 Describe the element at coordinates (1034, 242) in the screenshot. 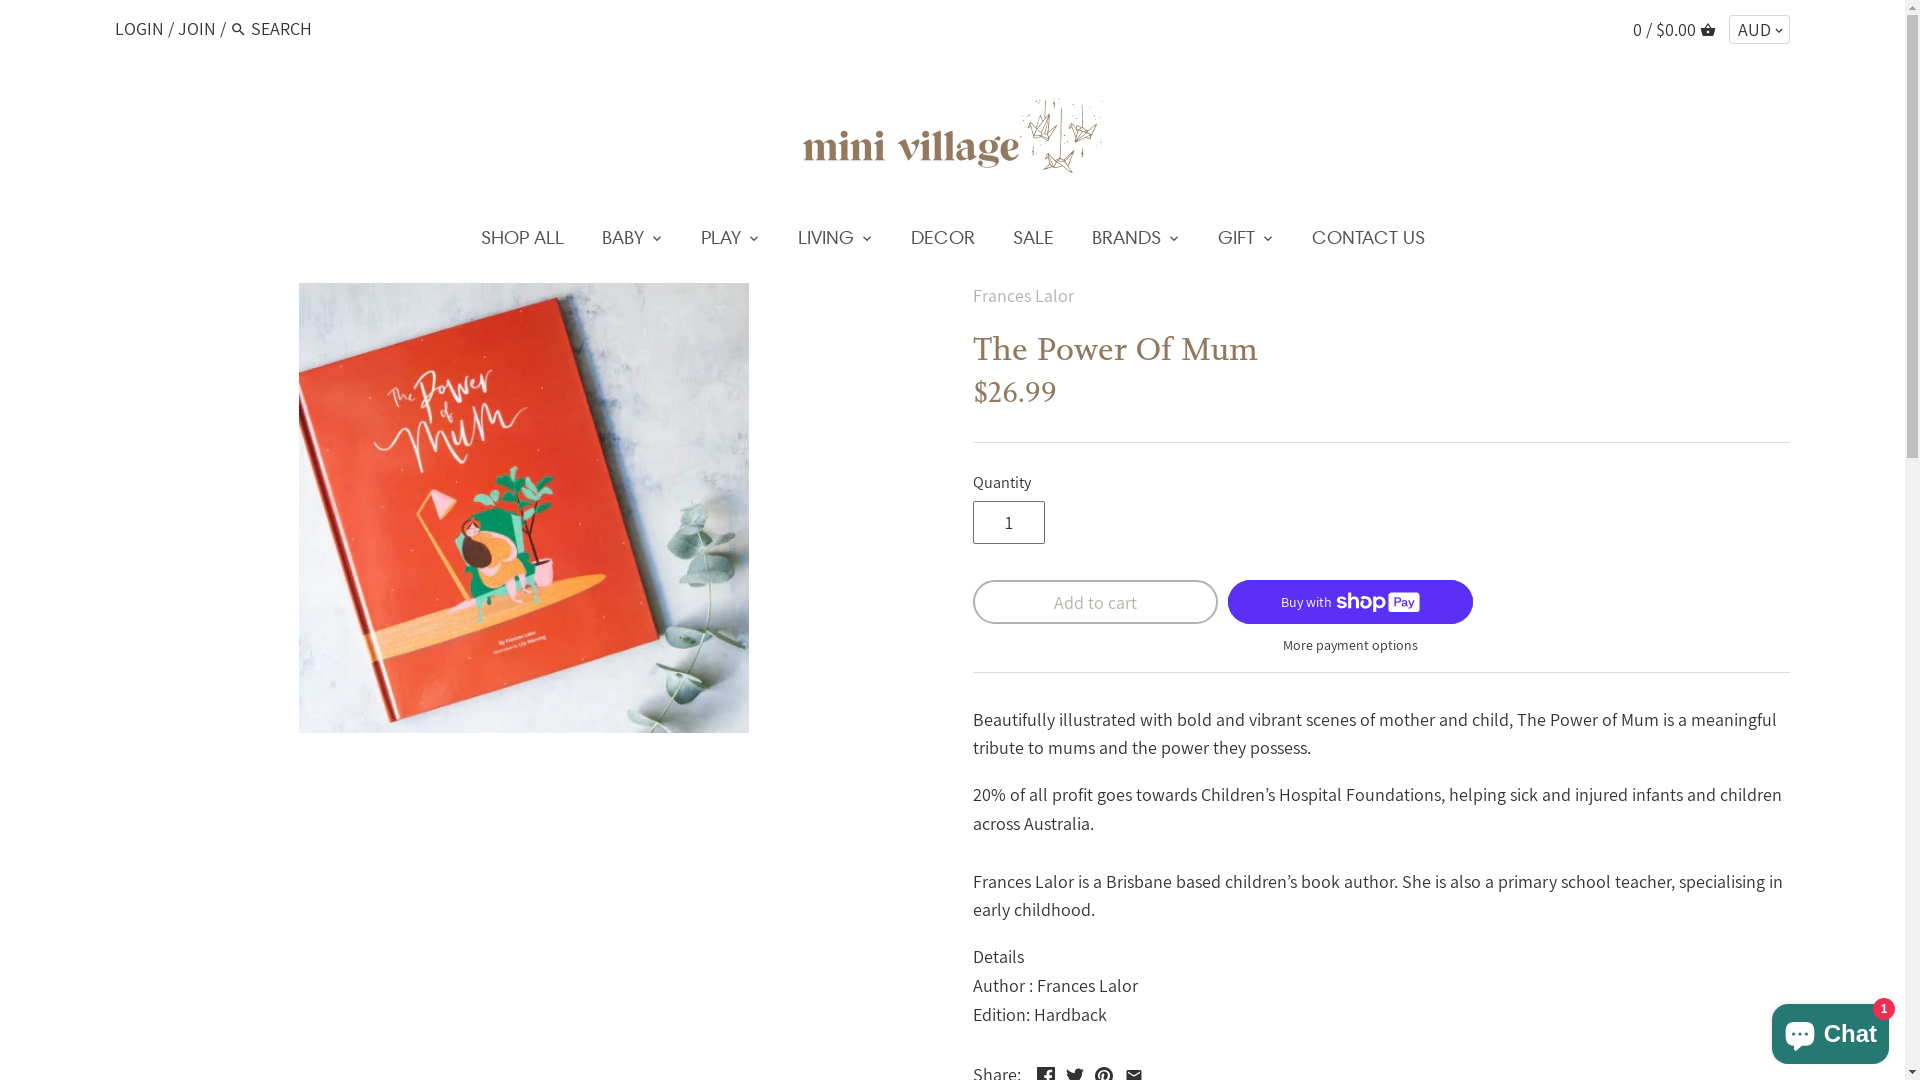

I see `SALE` at that location.